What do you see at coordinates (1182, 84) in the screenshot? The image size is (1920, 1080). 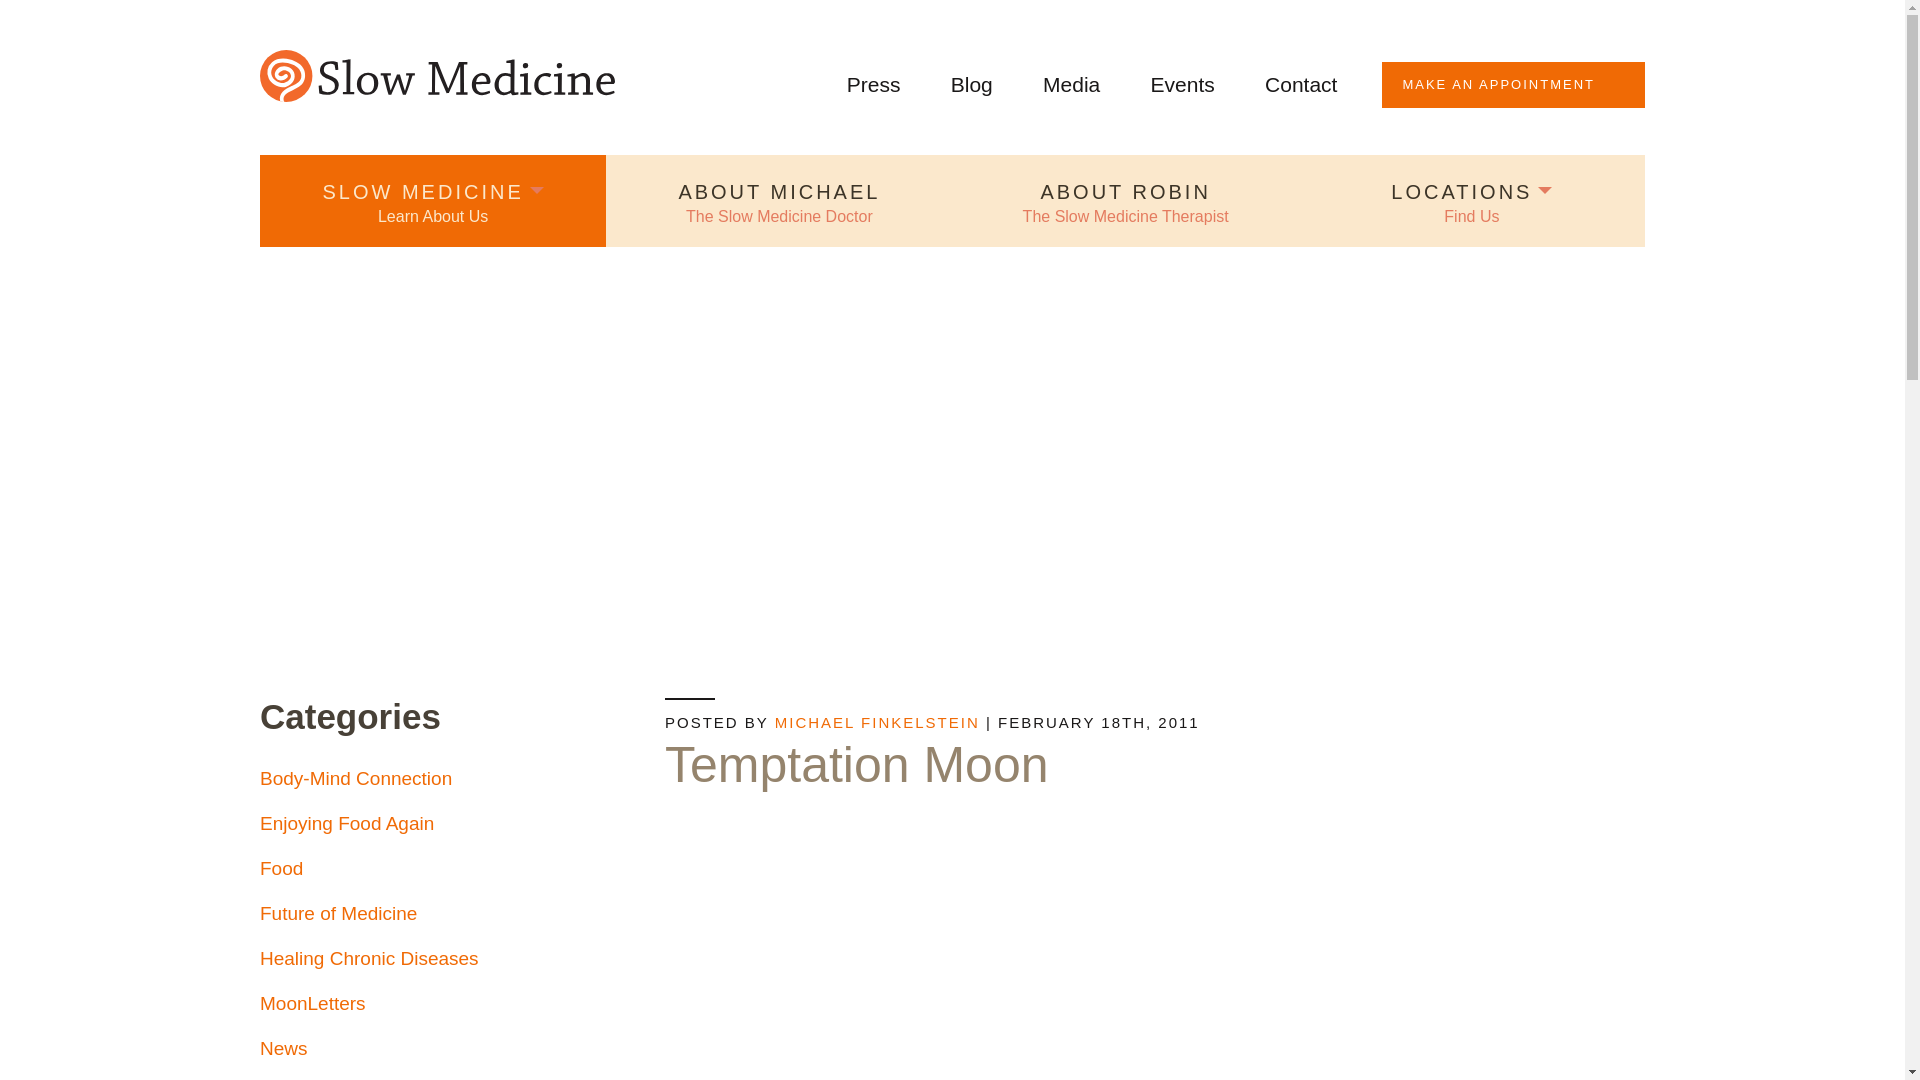 I see `Events` at bounding box center [1182, 84].